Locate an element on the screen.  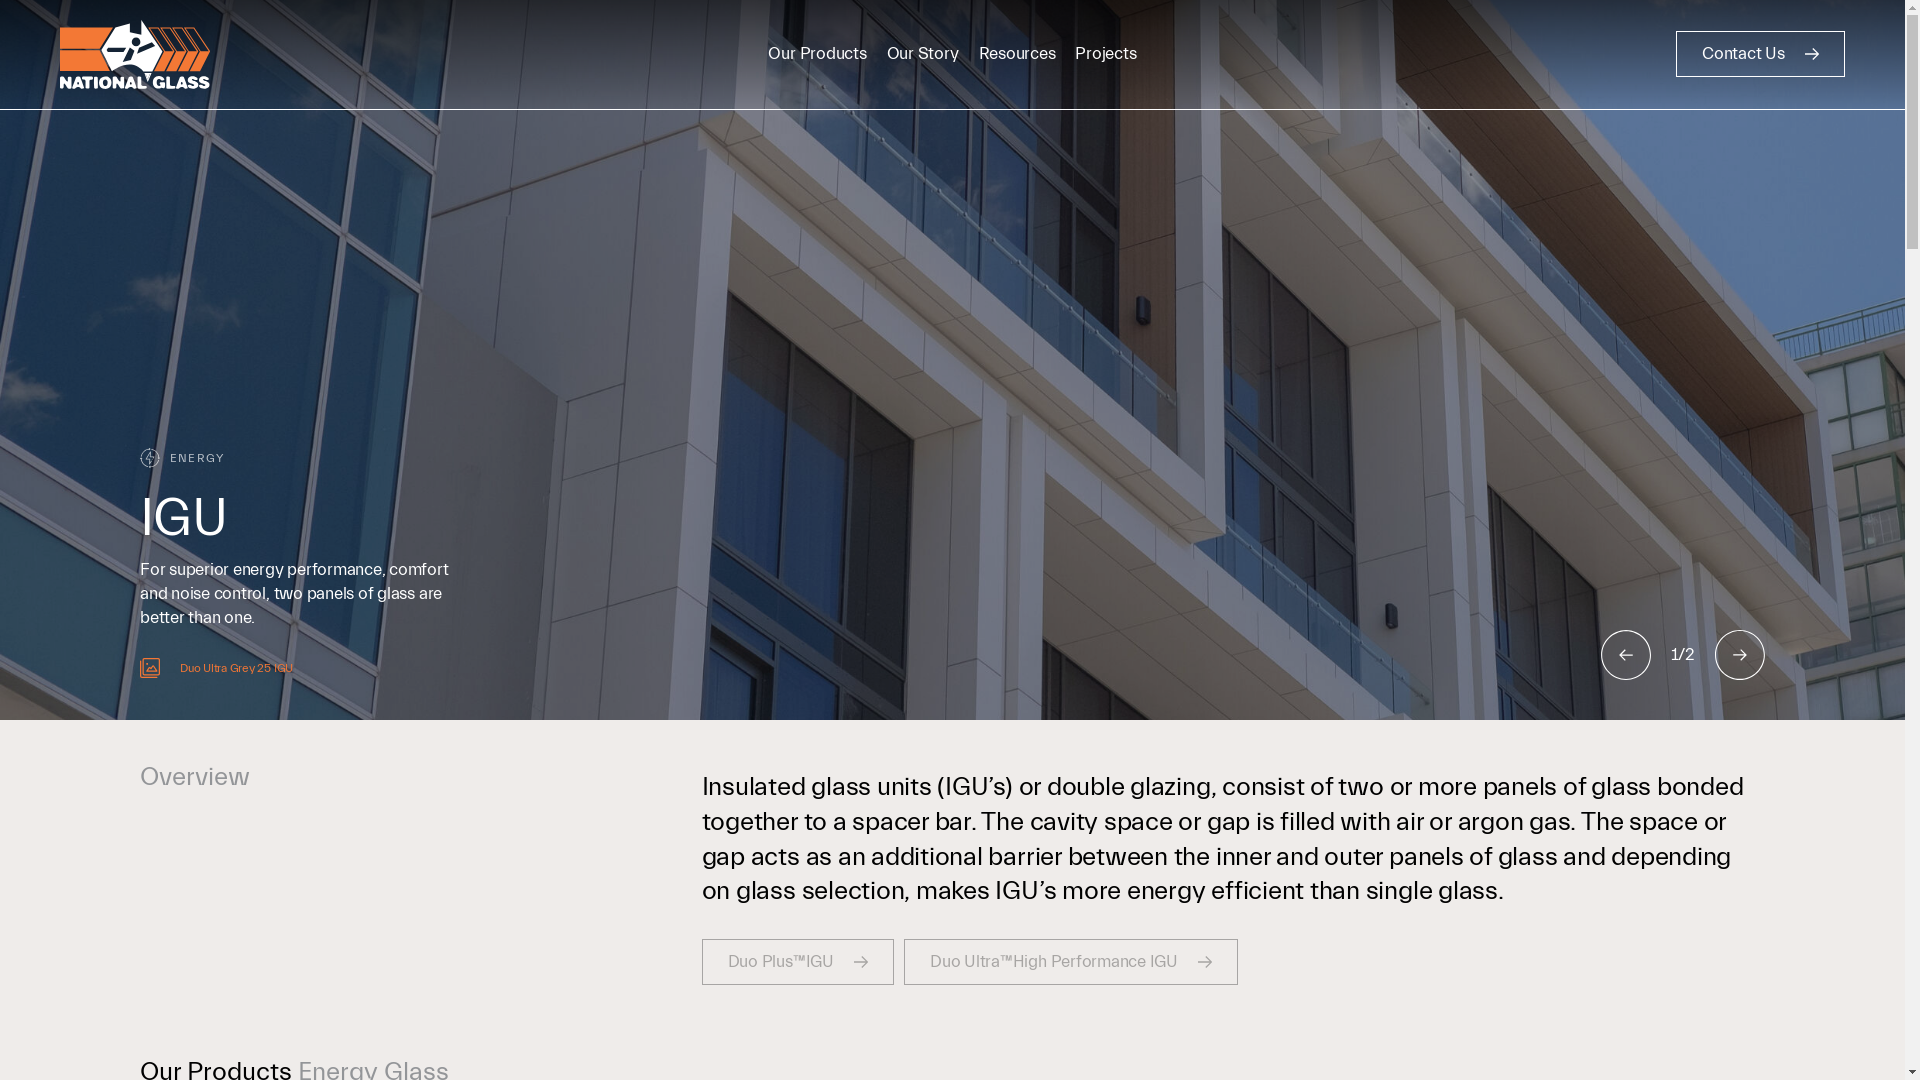
Projects is located at coordinates (1106, 54).